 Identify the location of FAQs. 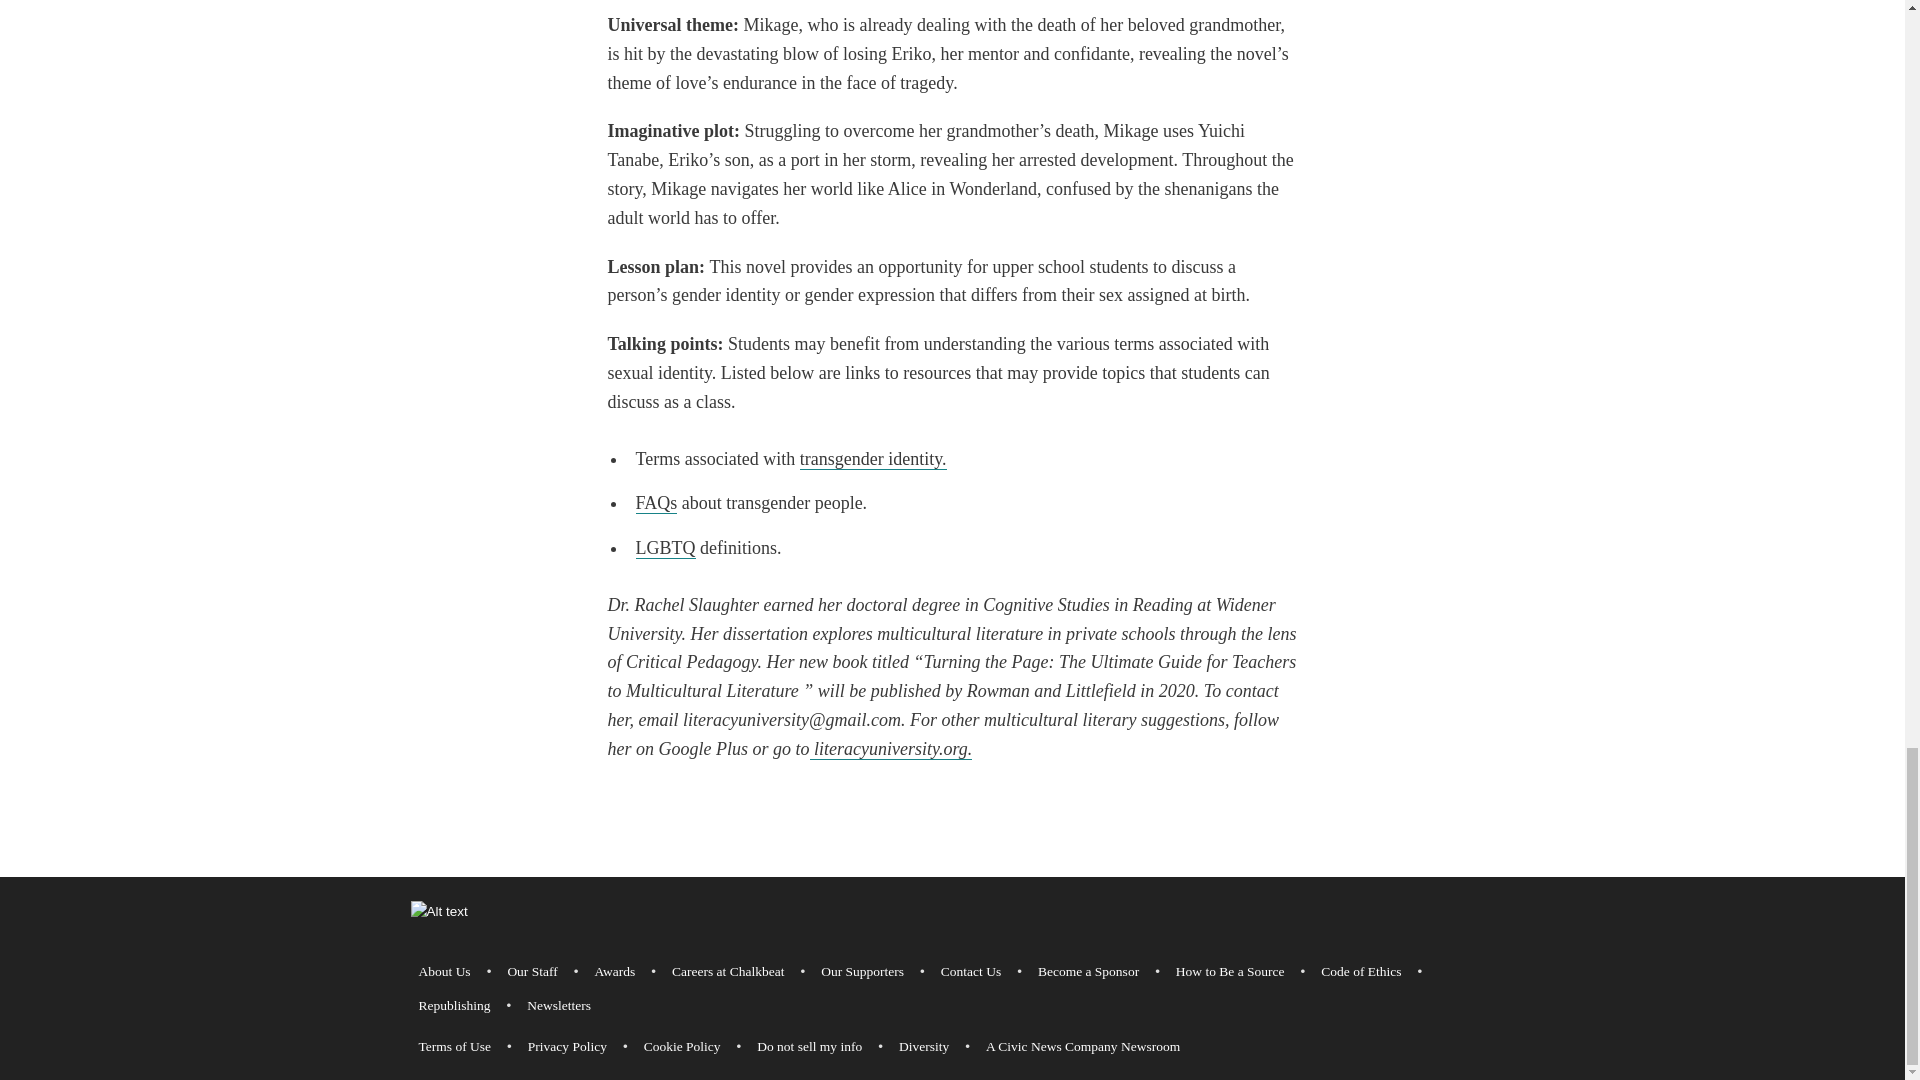
(656, 503).